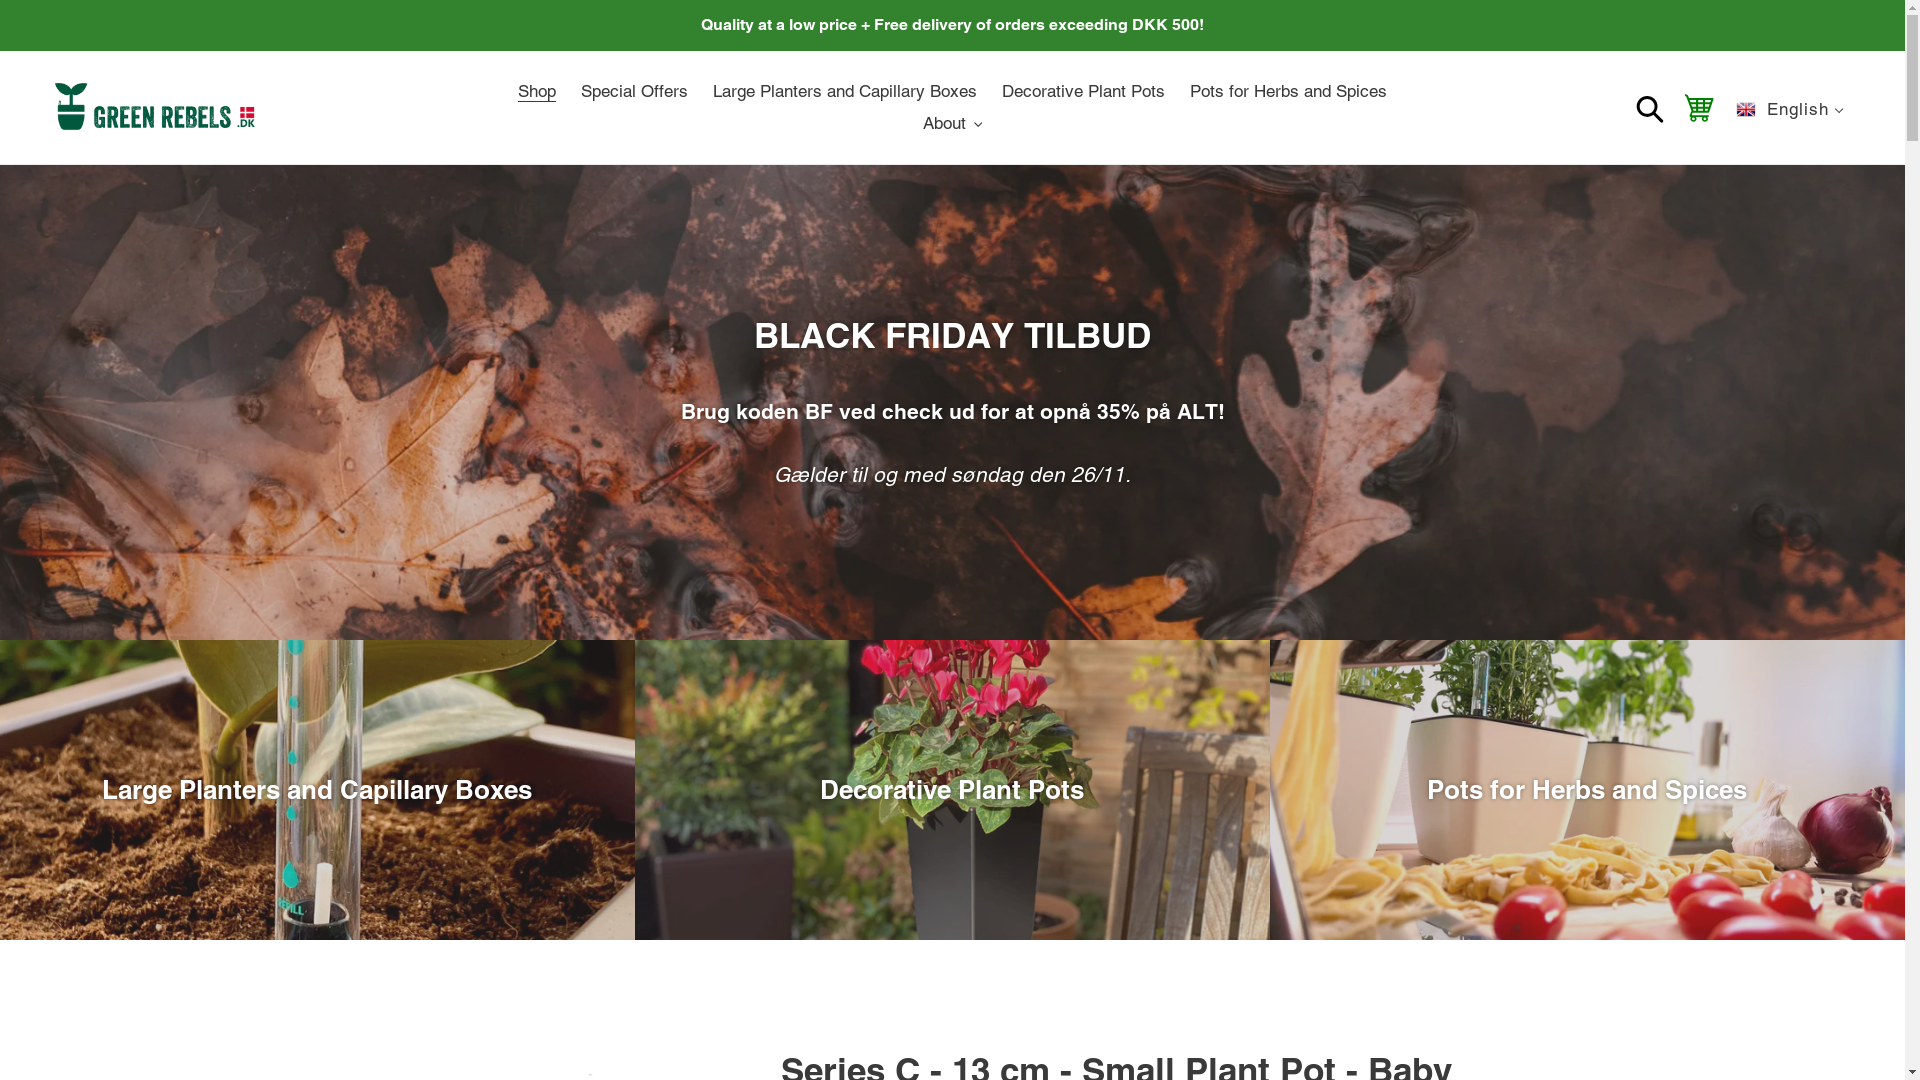 This screenshot has width=1920, height=1080. Describe the element at coordinates (1084, 92) in the screenshot. I see `Decorative Plant Pots` at that location.